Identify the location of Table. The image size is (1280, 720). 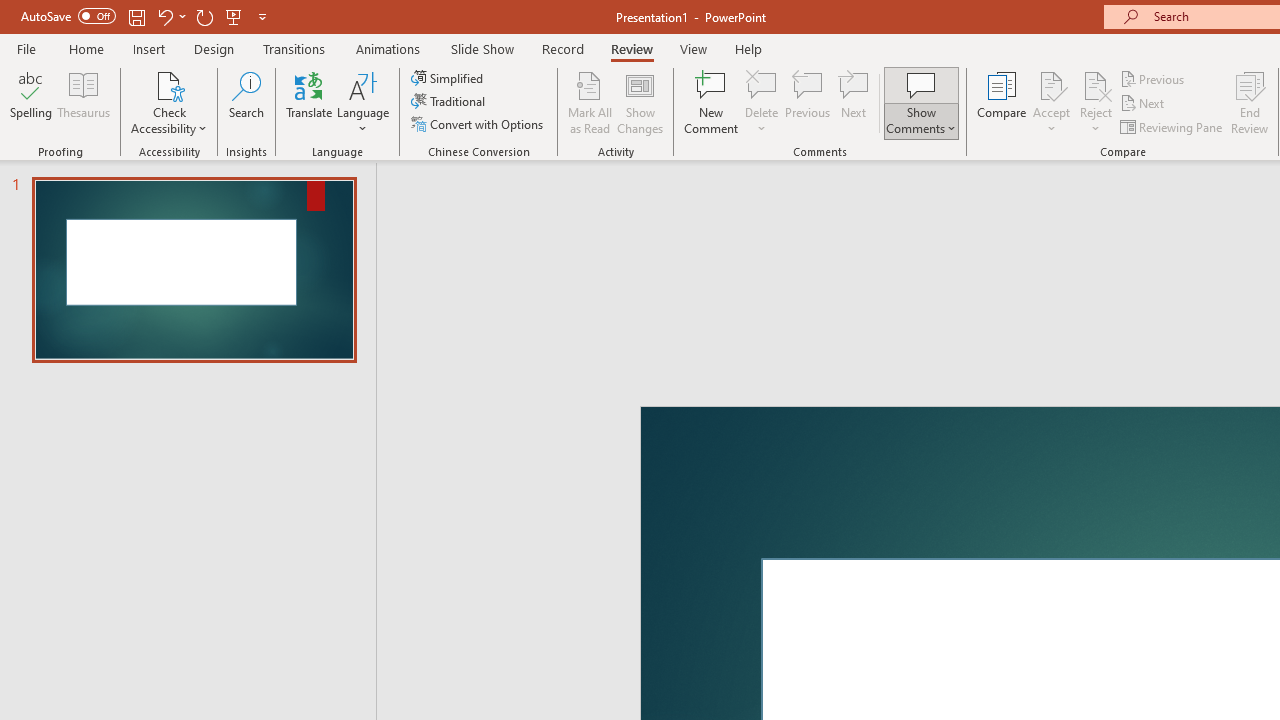
(276, 162).